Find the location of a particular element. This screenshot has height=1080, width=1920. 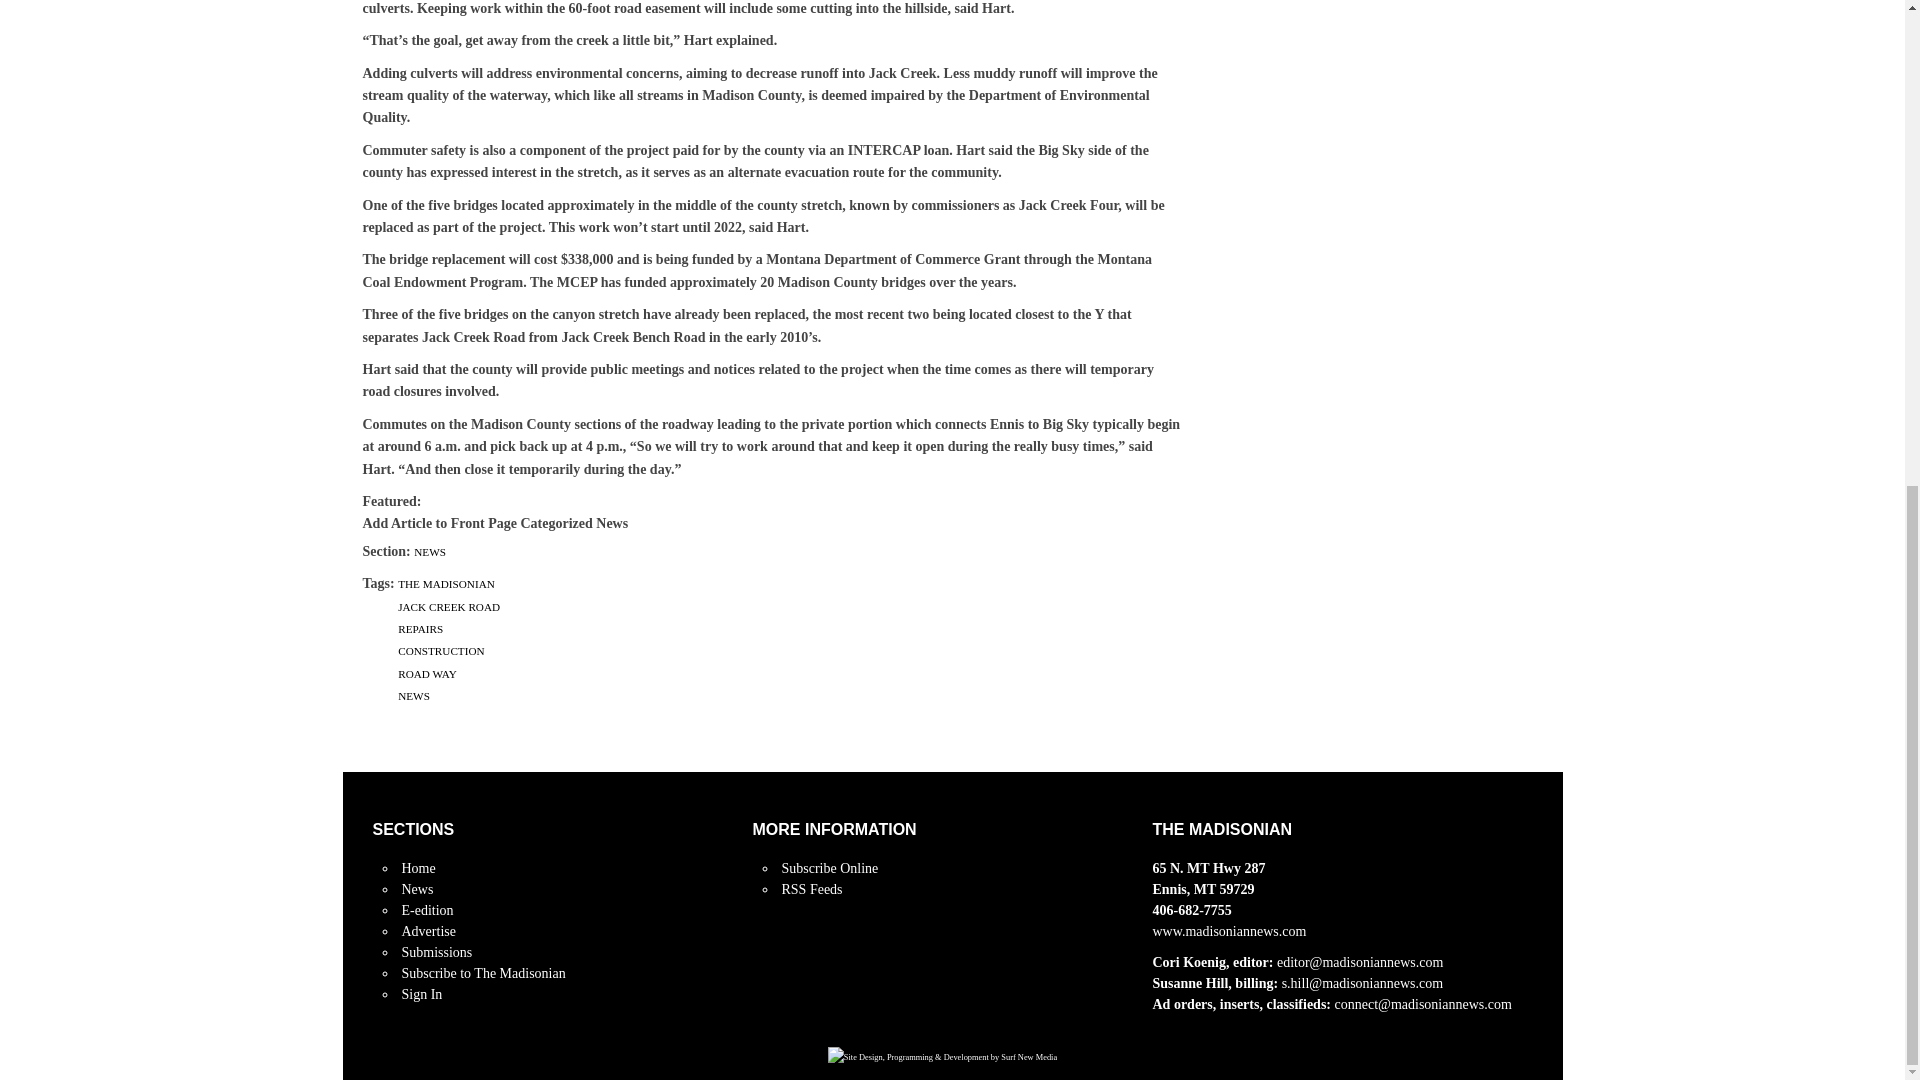

NEWS is located at coordinates (430, 552).